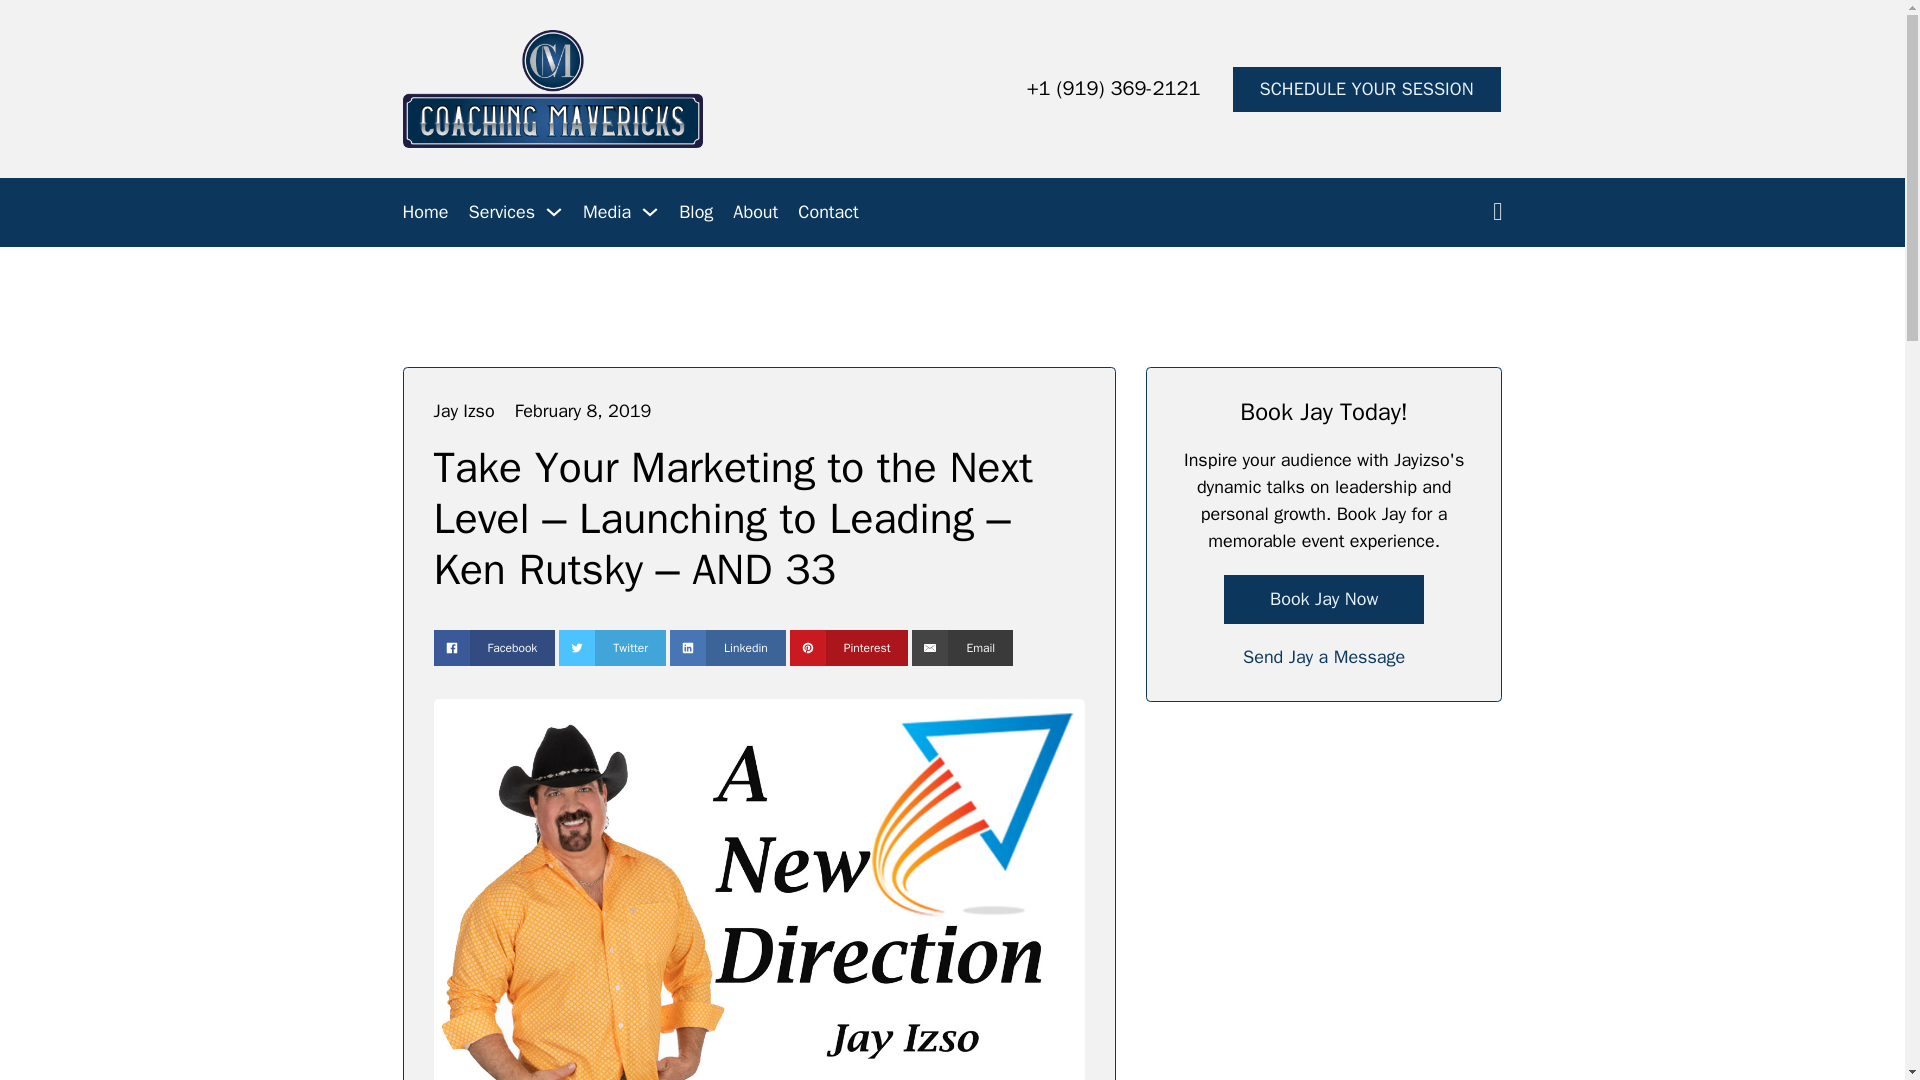  I want to click on Media, so click(607, 212).